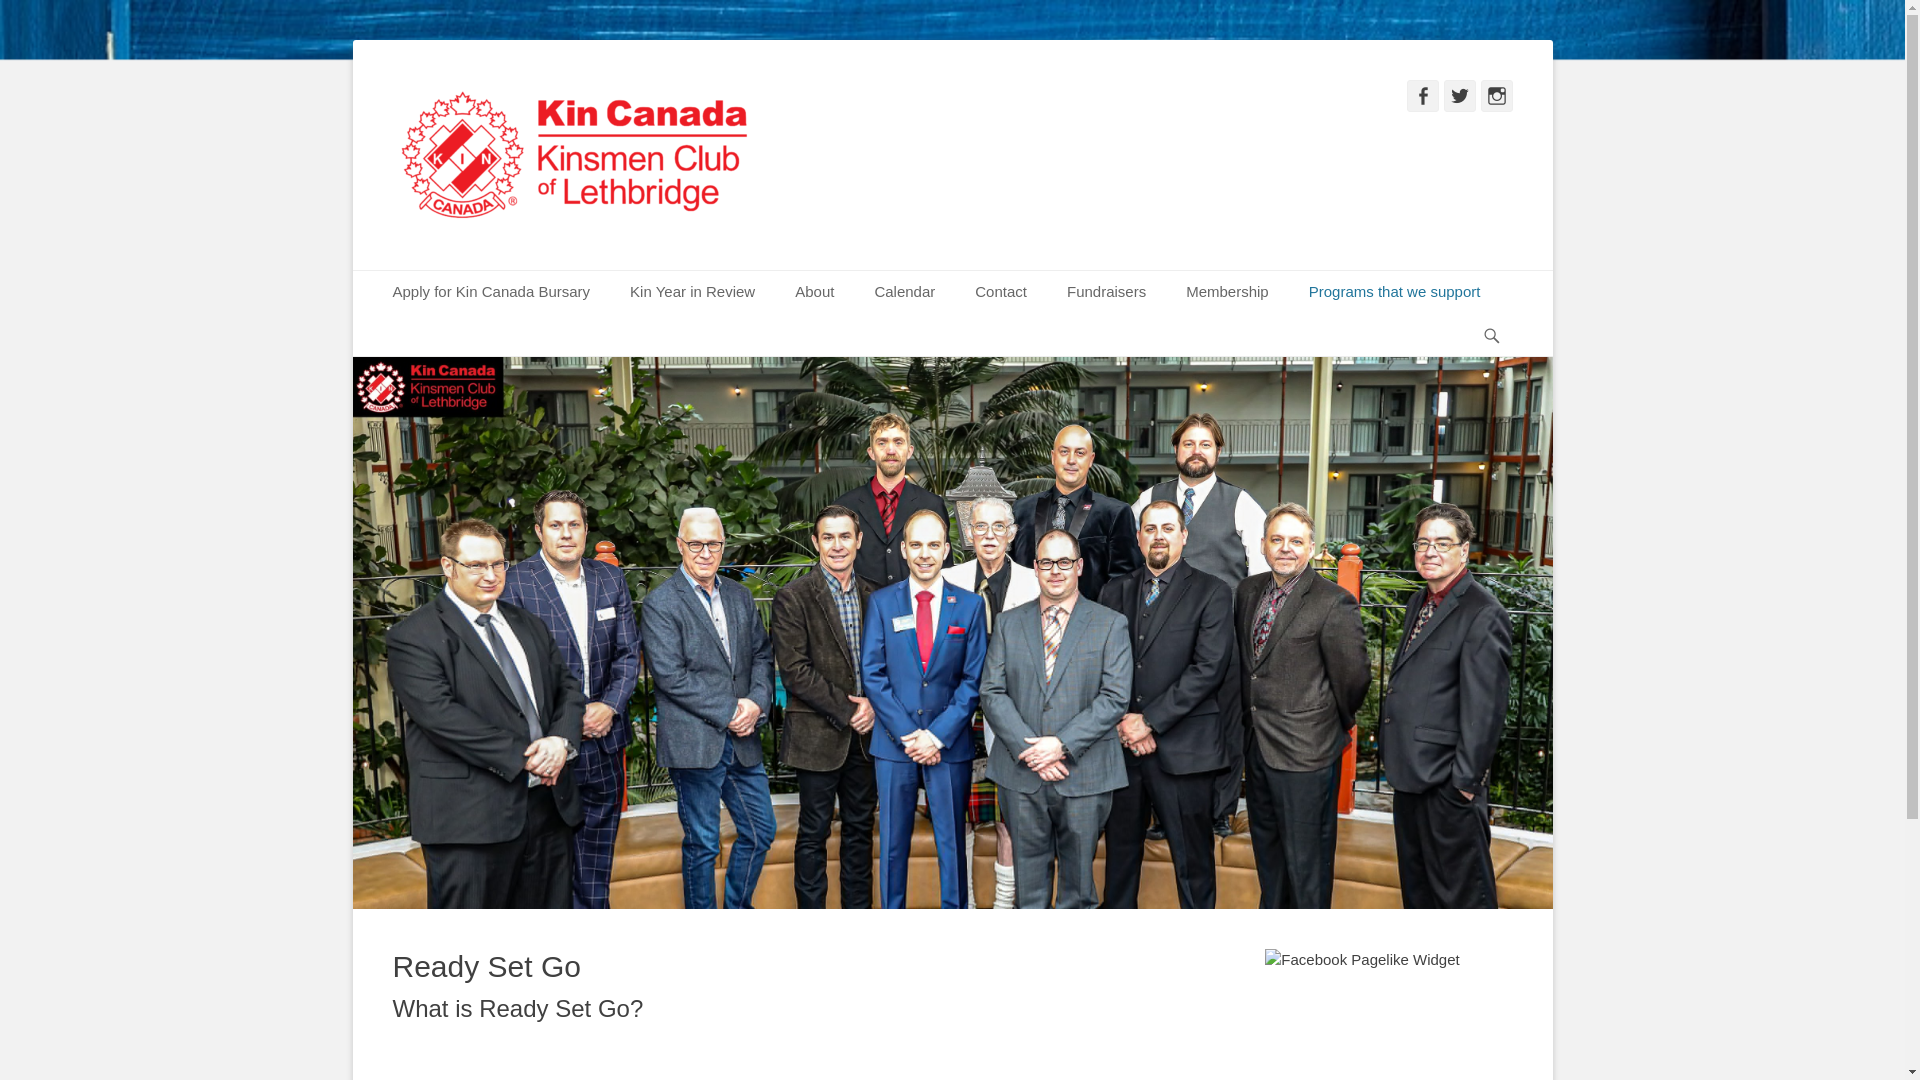 The width and height of the screenshot is (1920, 1080). I want to click on Apply for Kin Canada Bursary, so click(491, 292).